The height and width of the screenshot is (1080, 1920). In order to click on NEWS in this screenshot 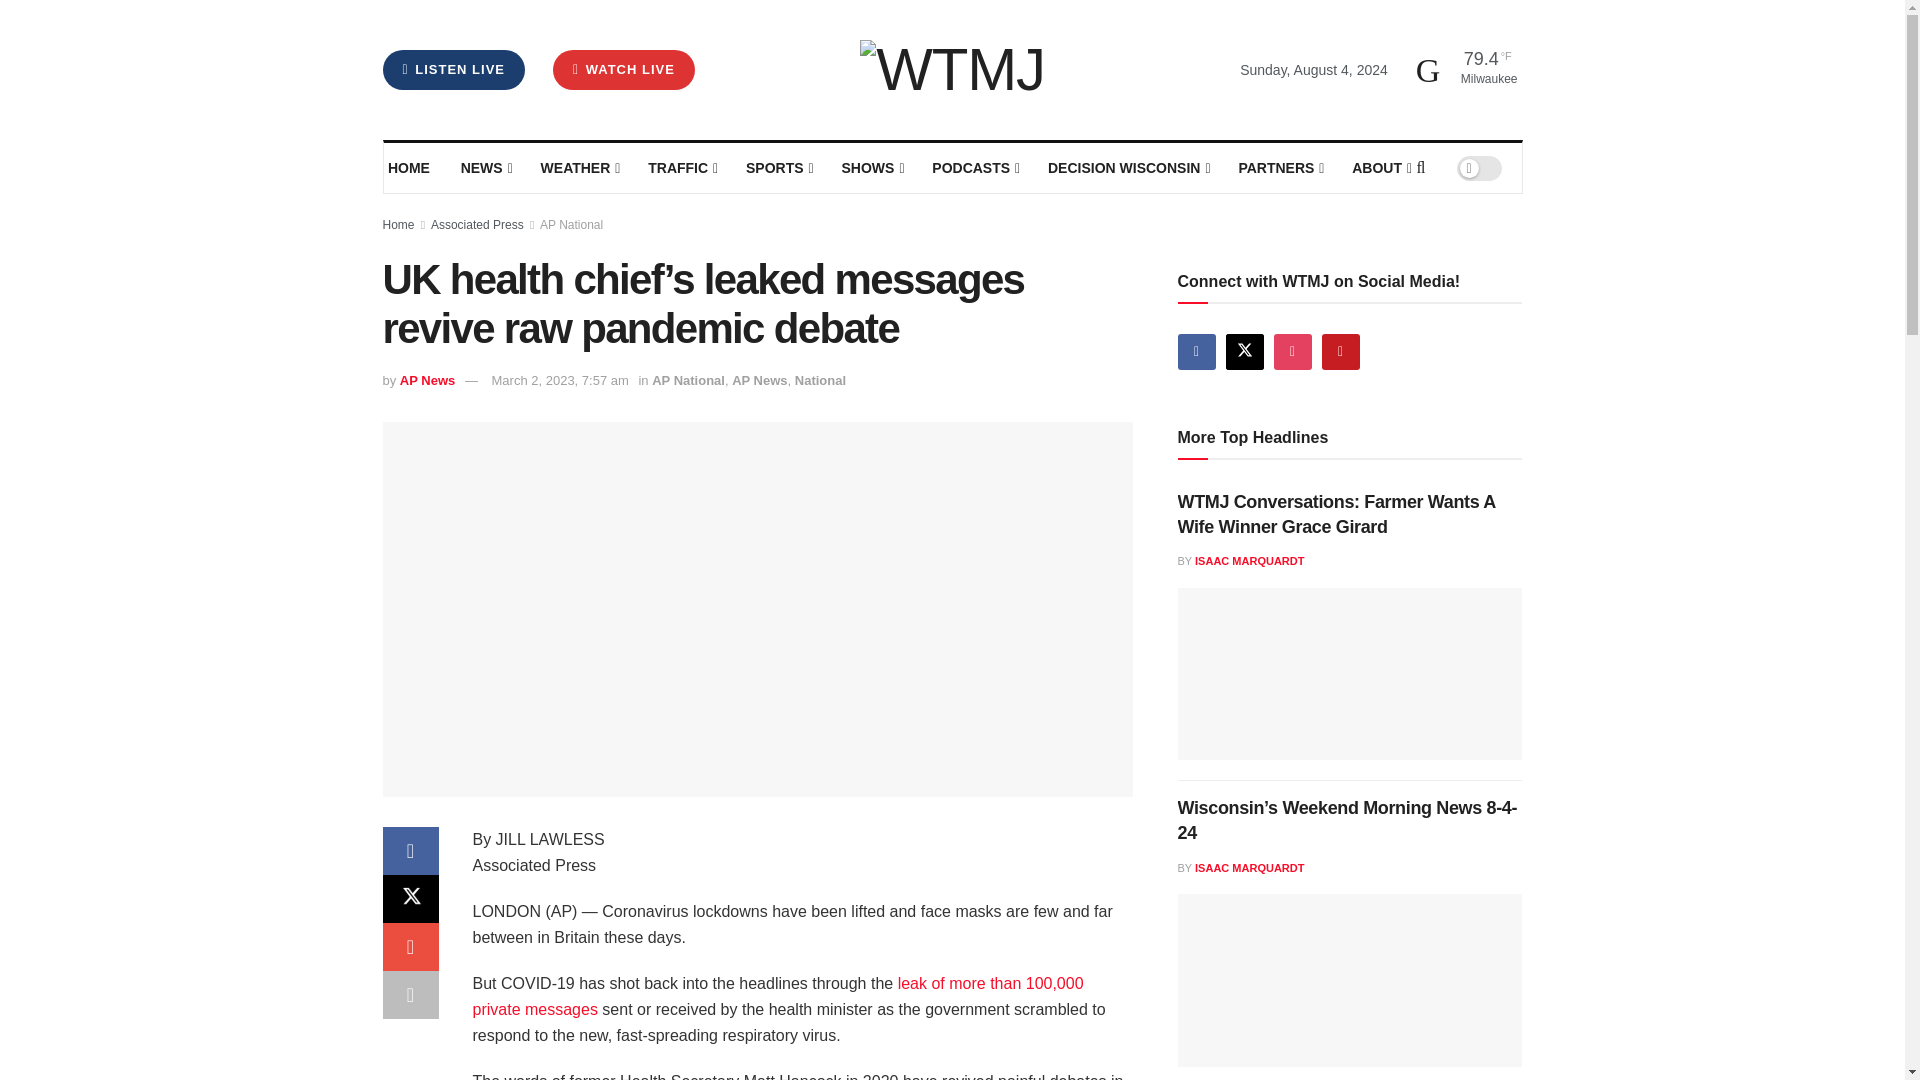, I will do `click(485, 168)`.